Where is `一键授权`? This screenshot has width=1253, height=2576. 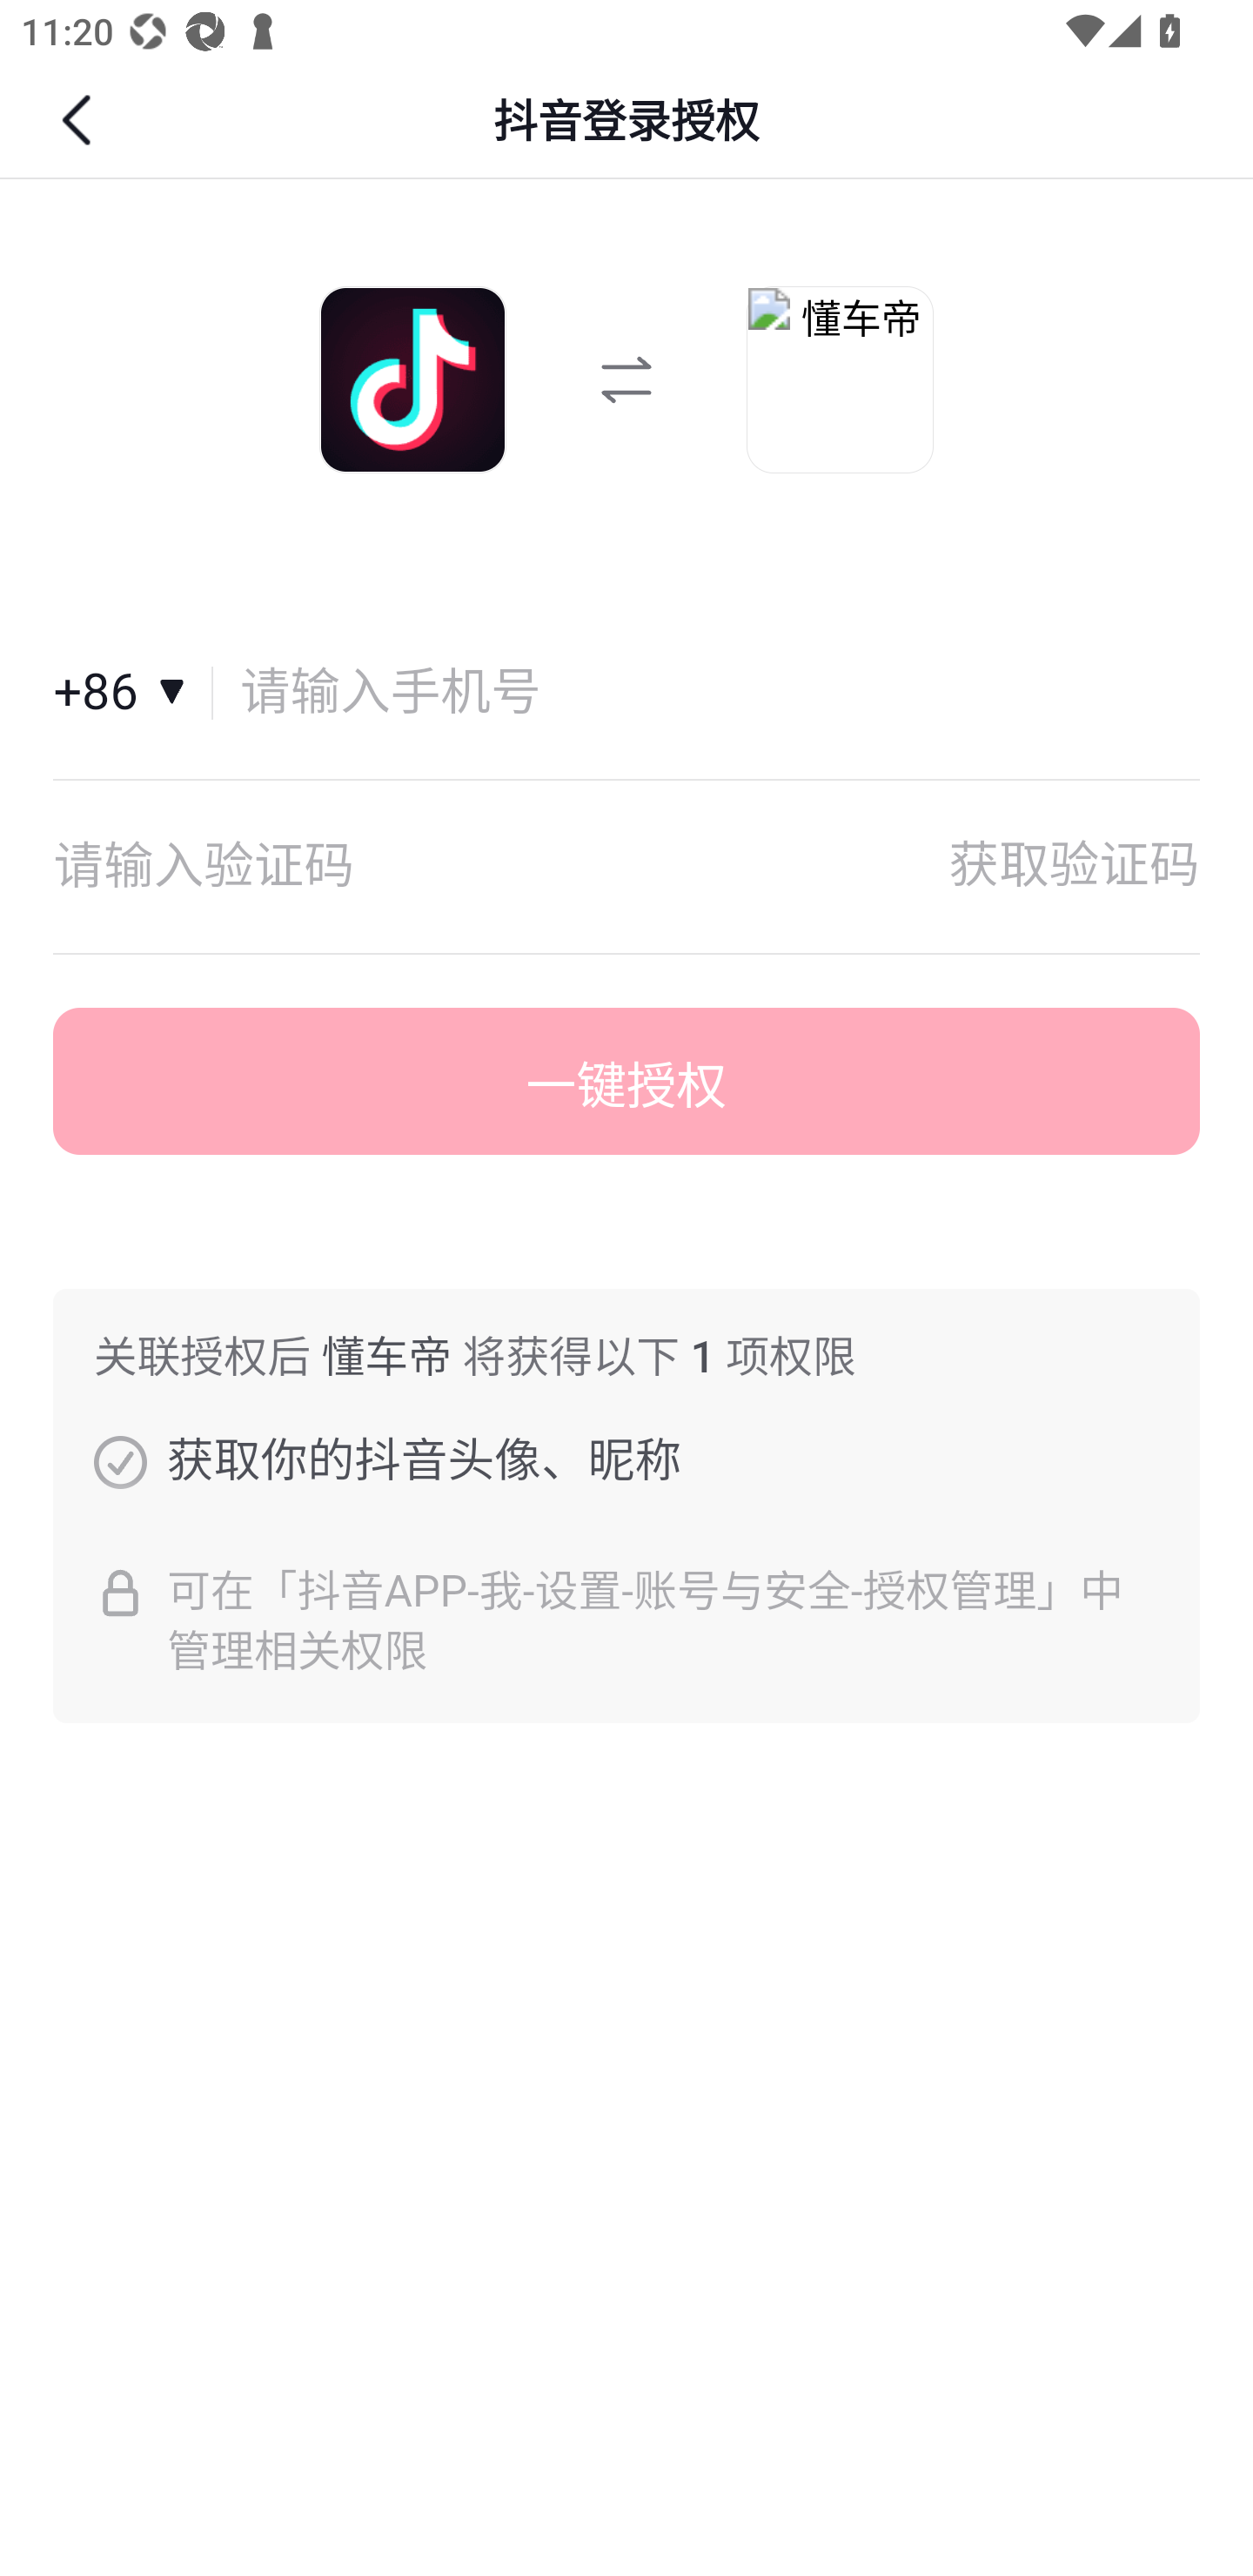 一键授权 is located at coordinates (626, 1082).